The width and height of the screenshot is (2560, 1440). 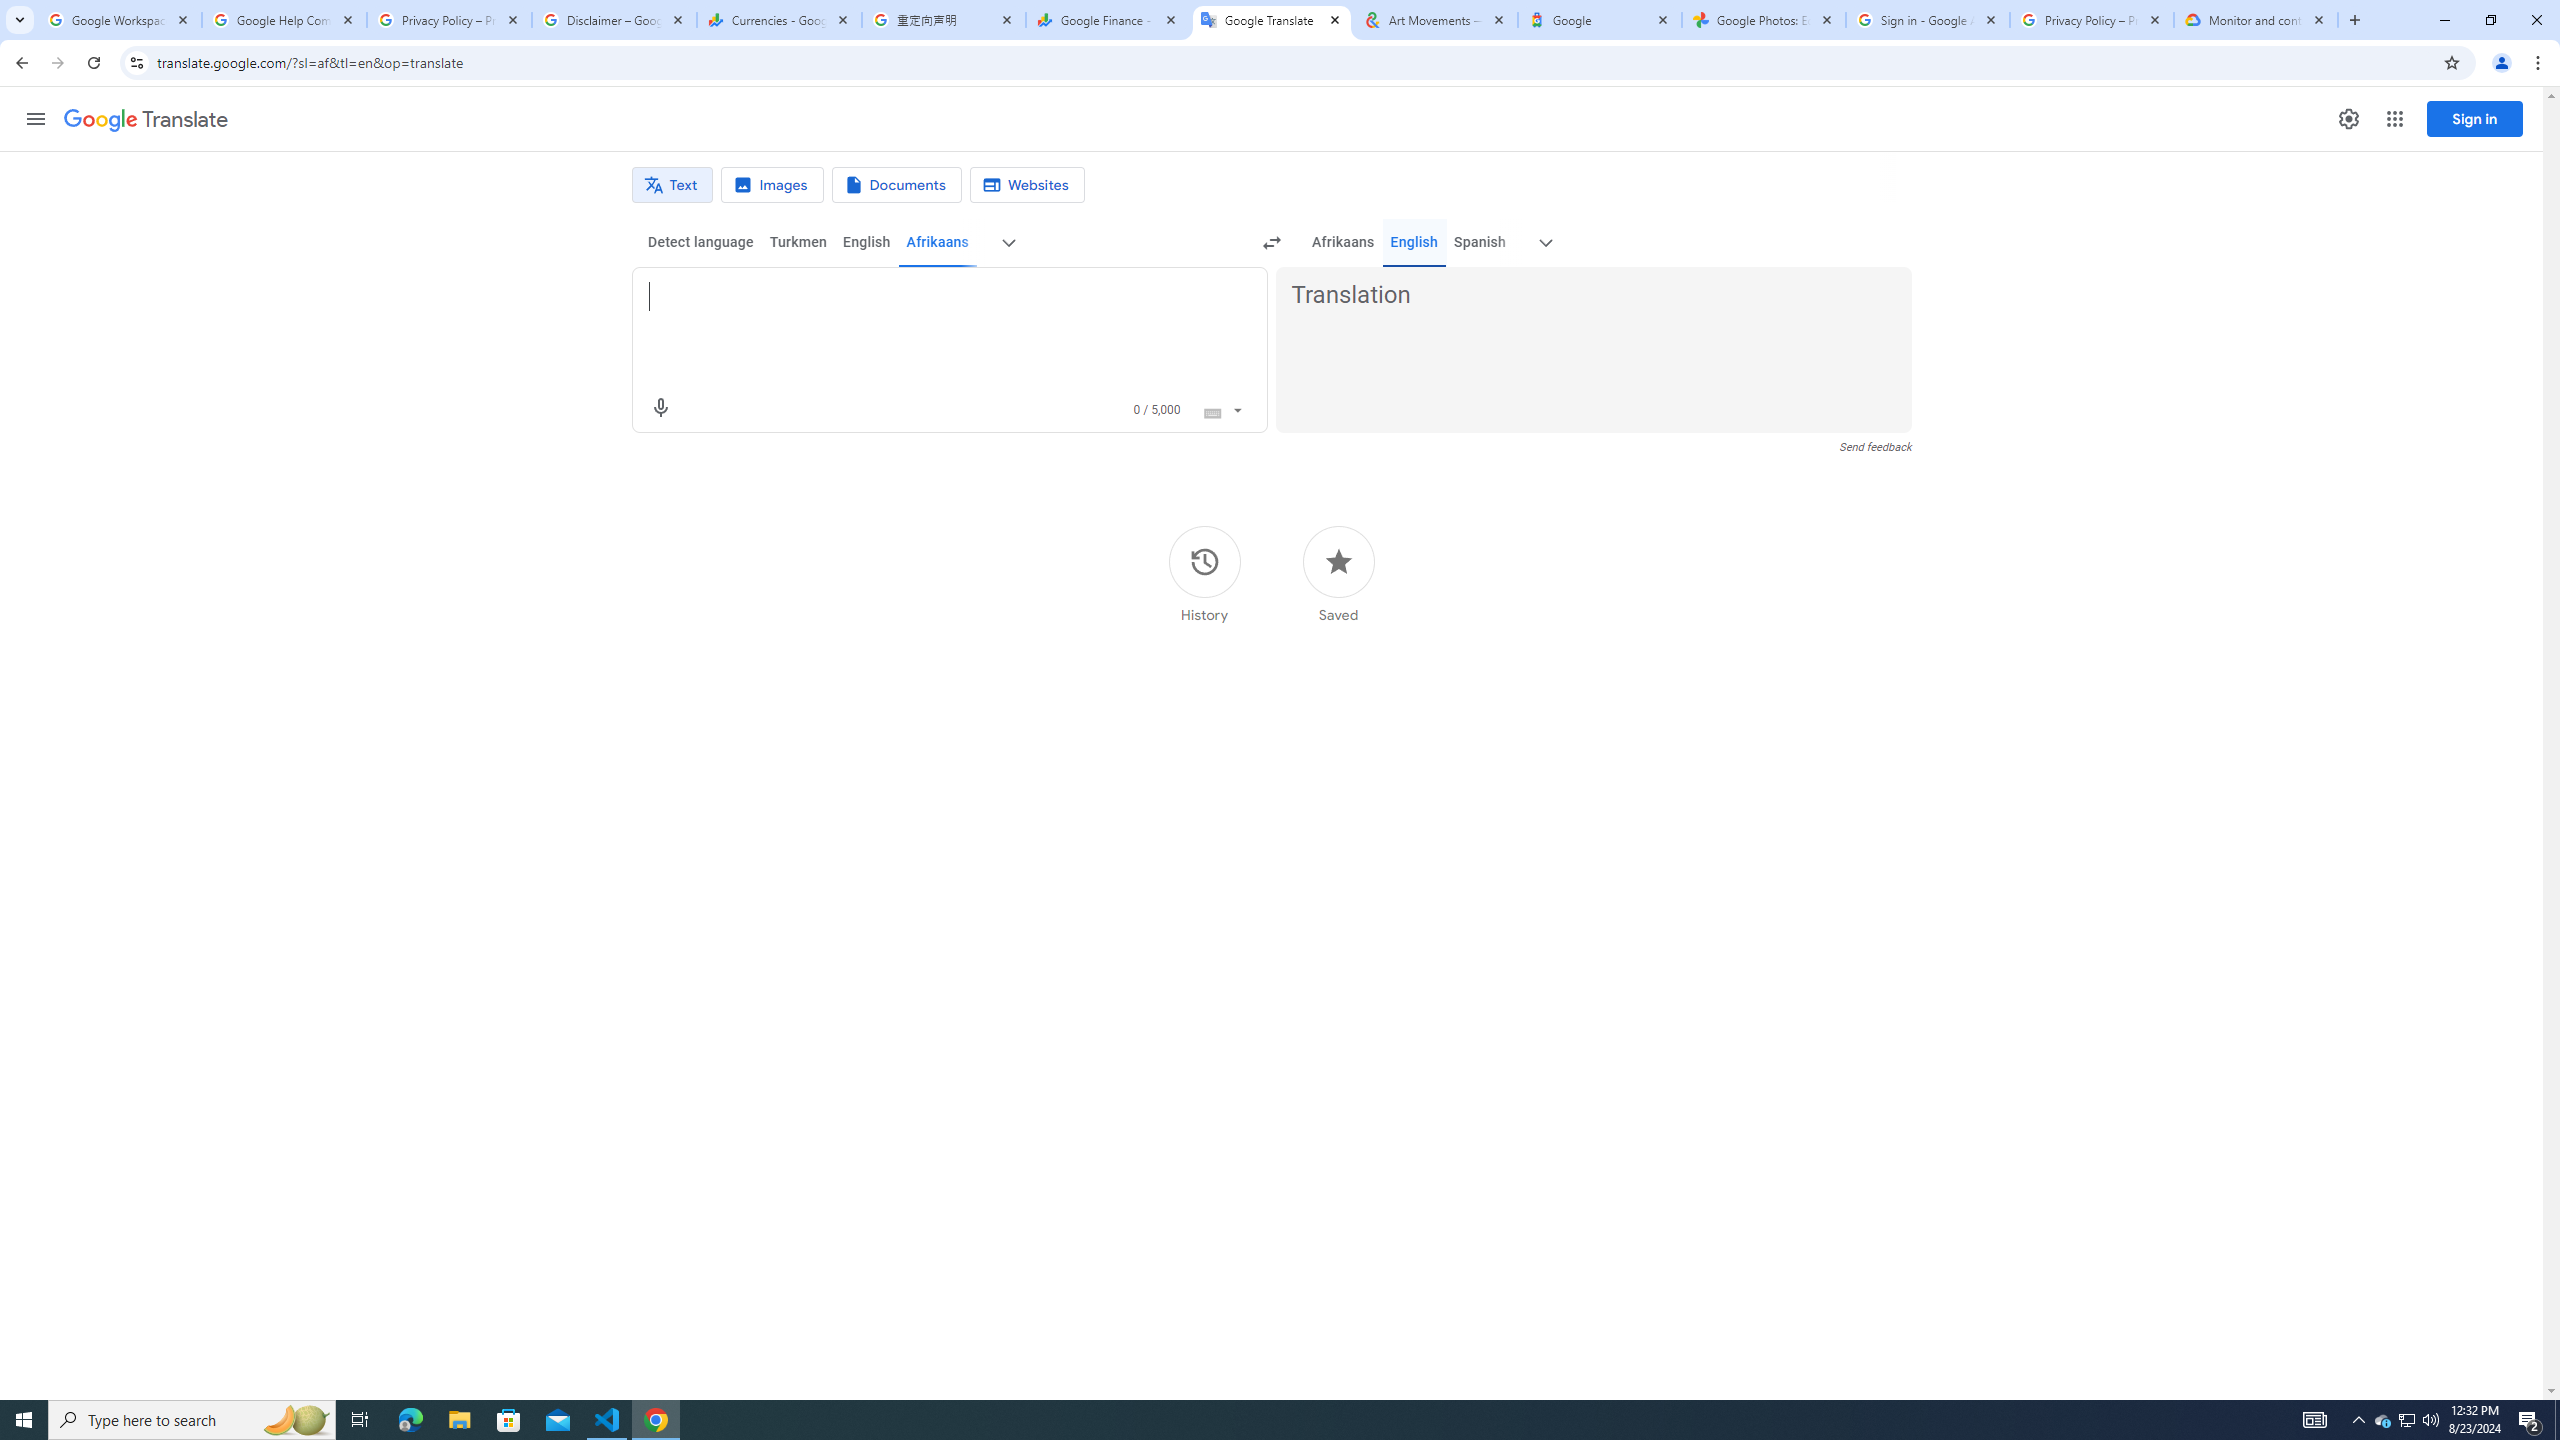 What do you see at coordinates (1338, 574) in the screenshot?
I see `Saved` at bounding box center [1338, 574].